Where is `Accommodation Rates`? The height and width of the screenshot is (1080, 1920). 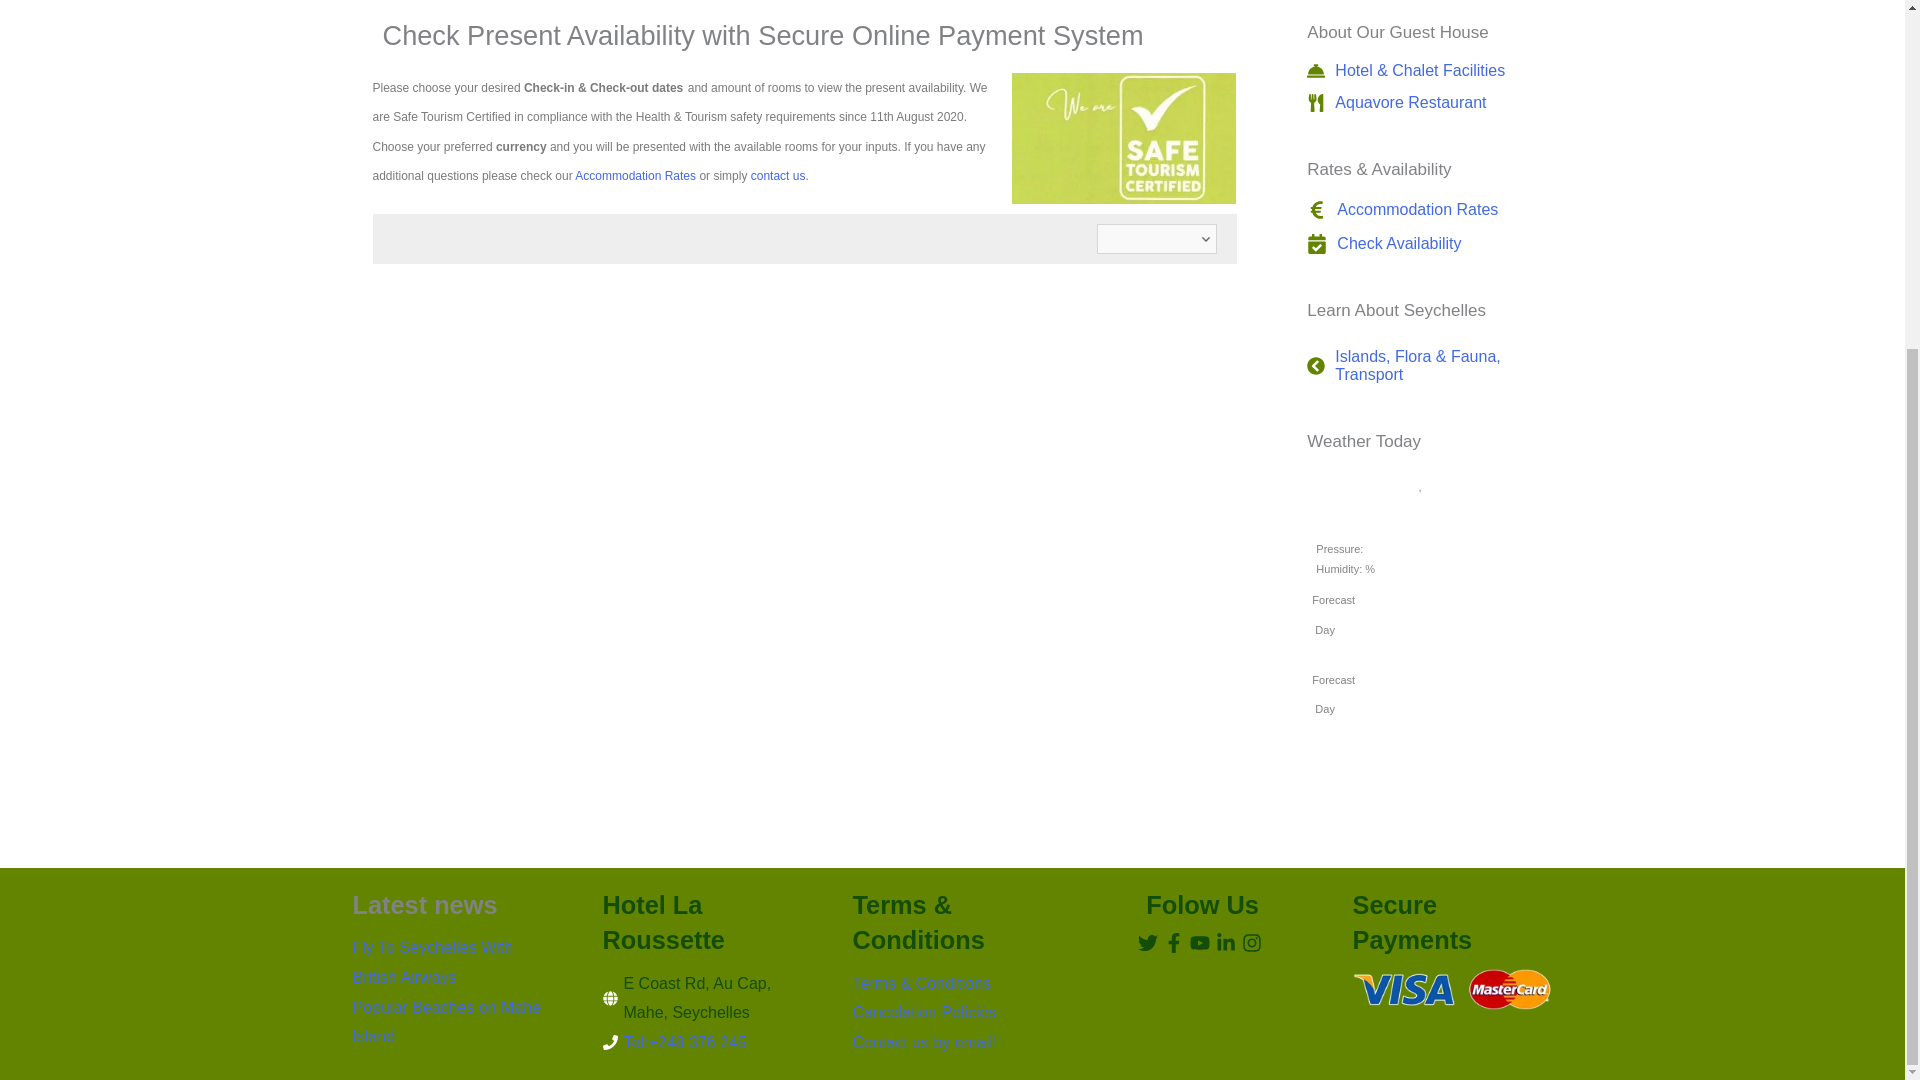 Accommodation Rates is located at coordinates (1402, 210).